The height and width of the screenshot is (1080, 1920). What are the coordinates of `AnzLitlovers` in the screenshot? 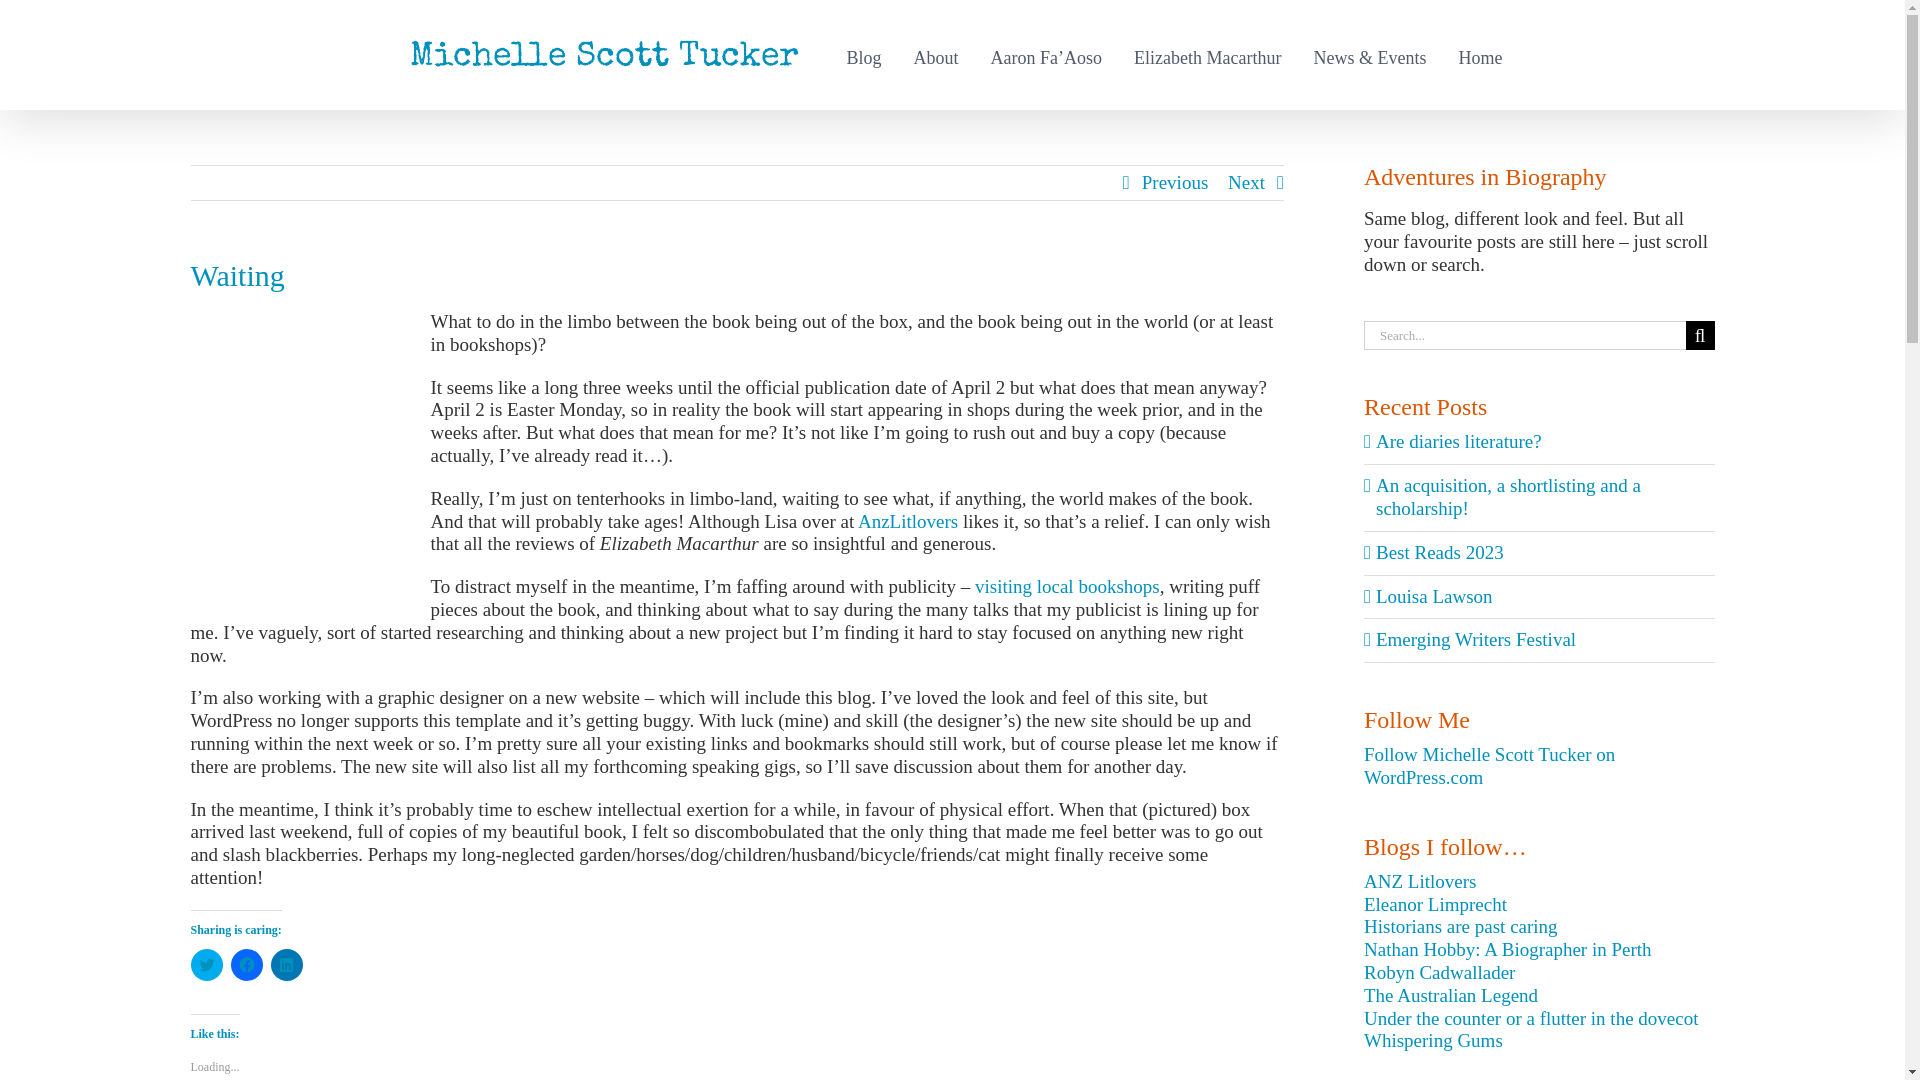 It's located at (908, 521).